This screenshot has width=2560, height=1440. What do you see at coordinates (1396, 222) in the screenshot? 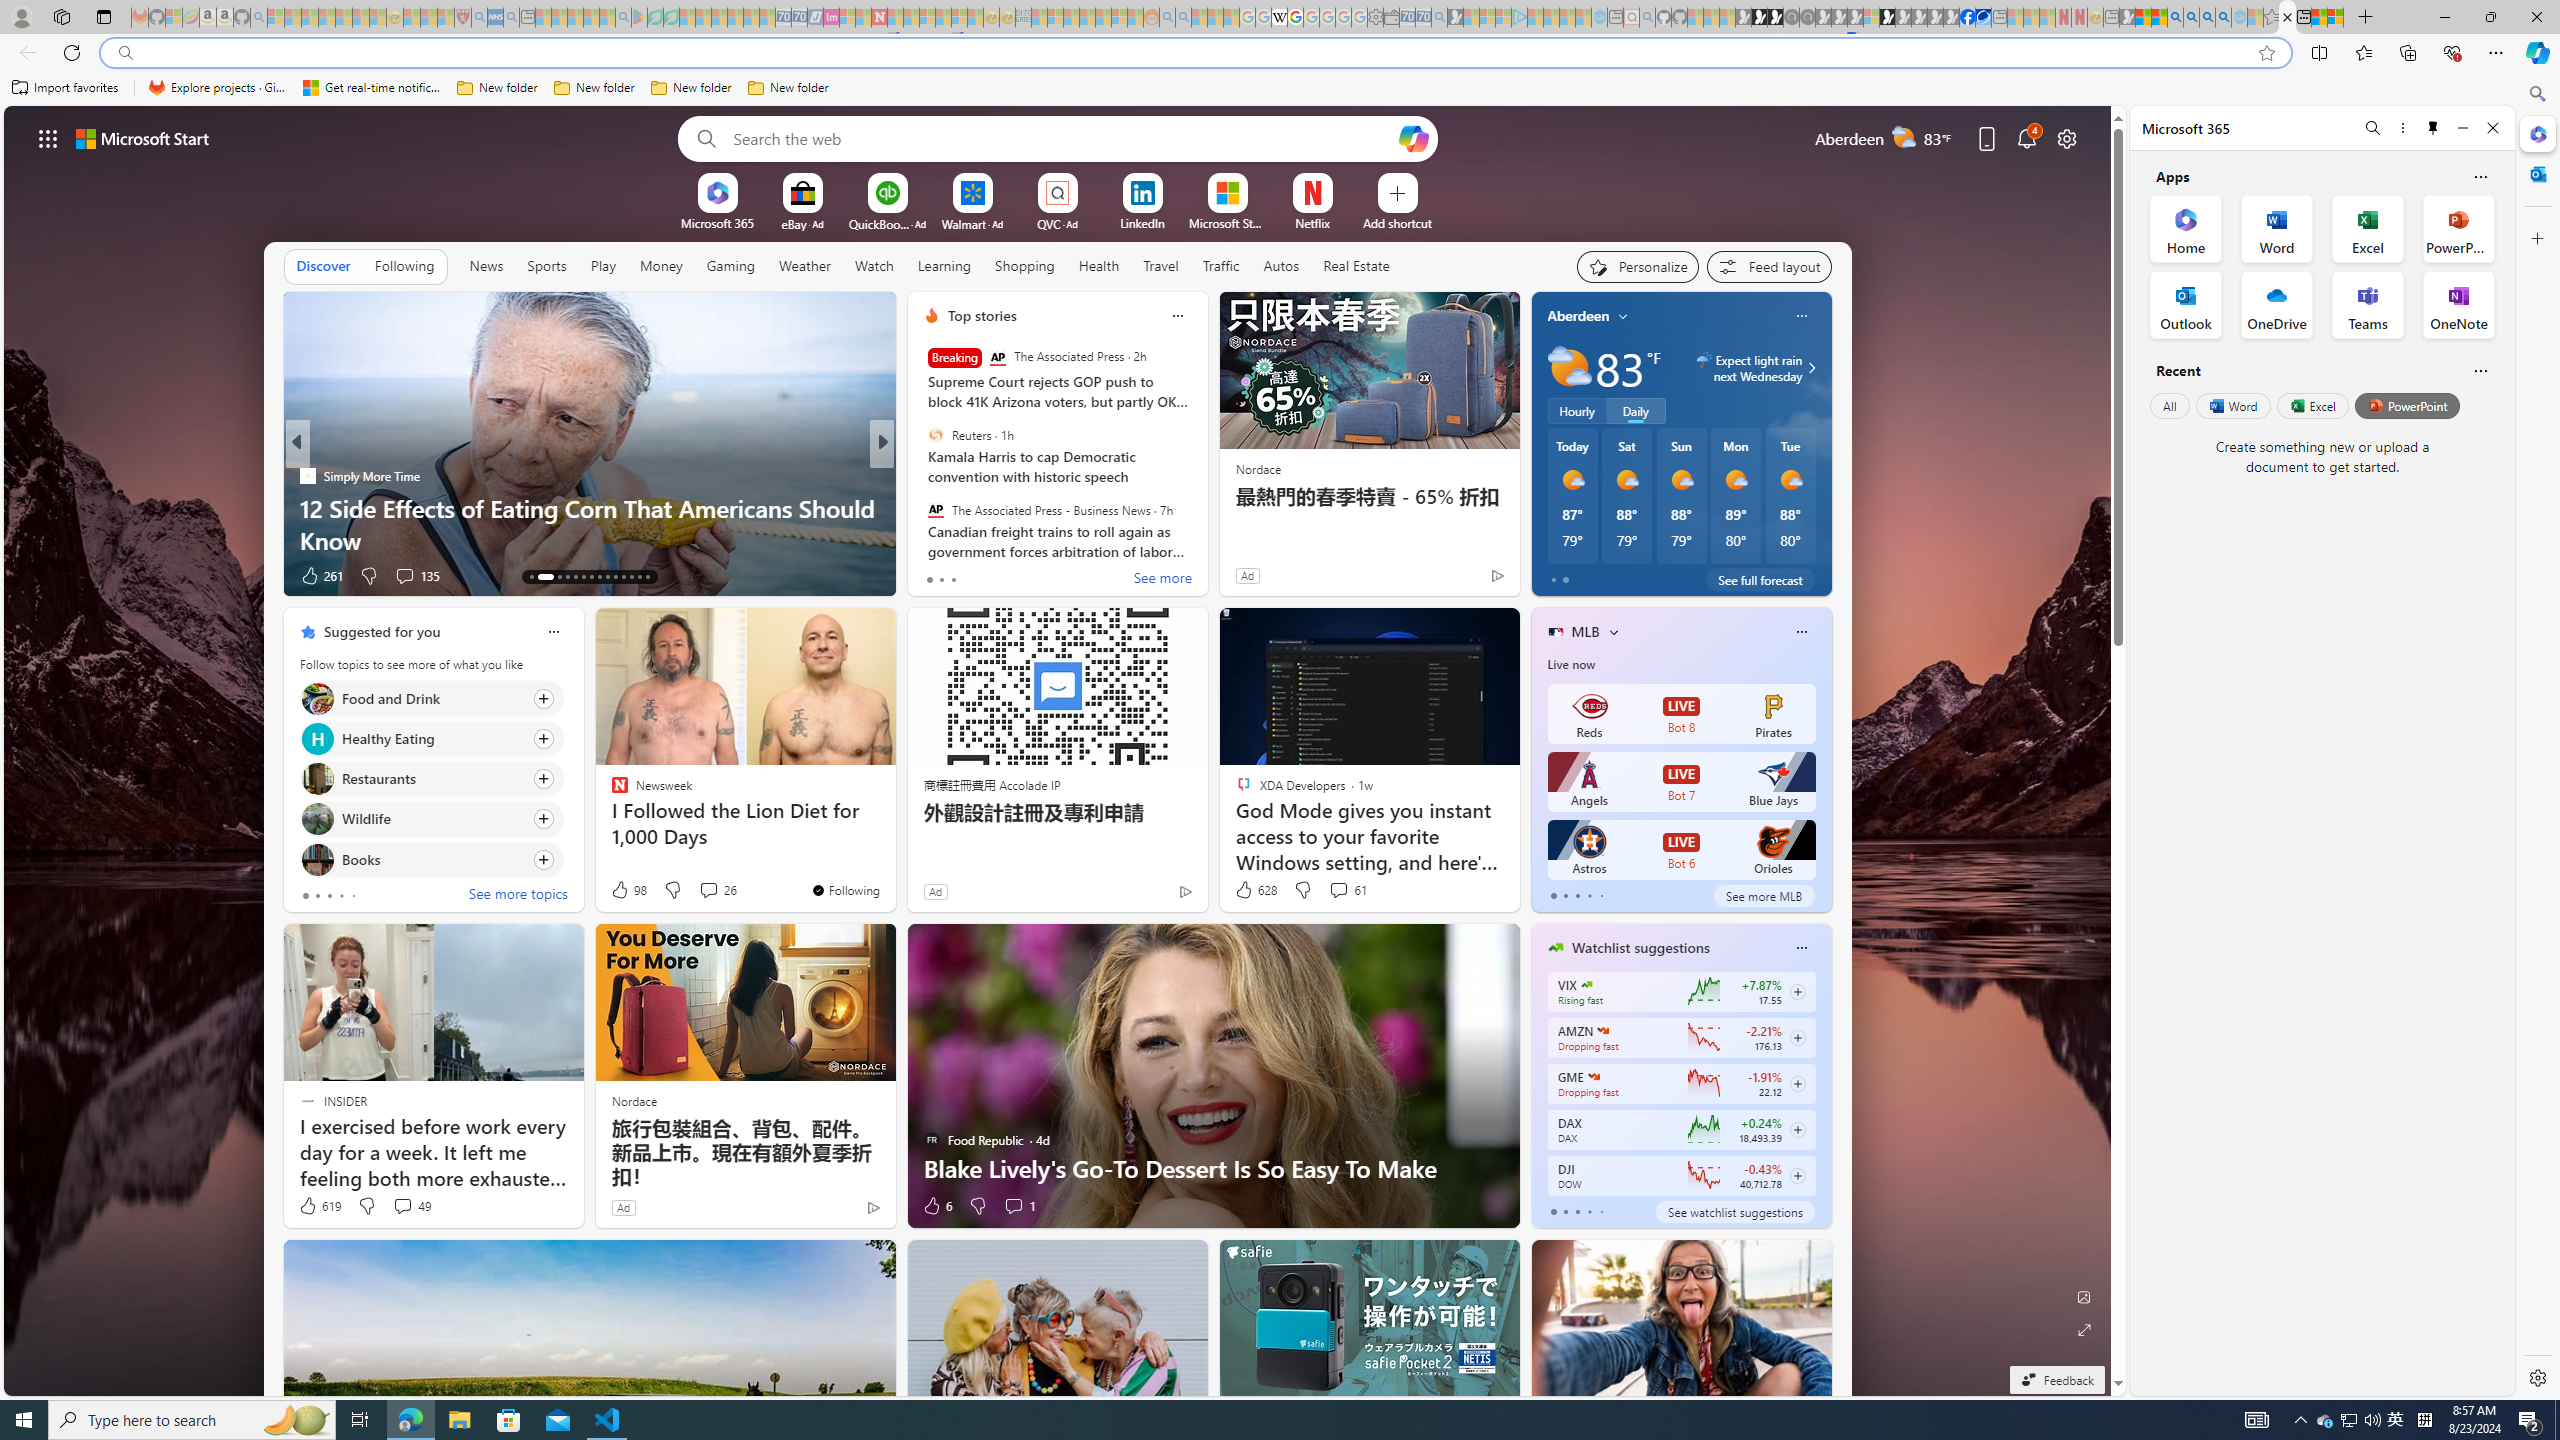
I see `Add a site` at bounding box center [1396, 222].